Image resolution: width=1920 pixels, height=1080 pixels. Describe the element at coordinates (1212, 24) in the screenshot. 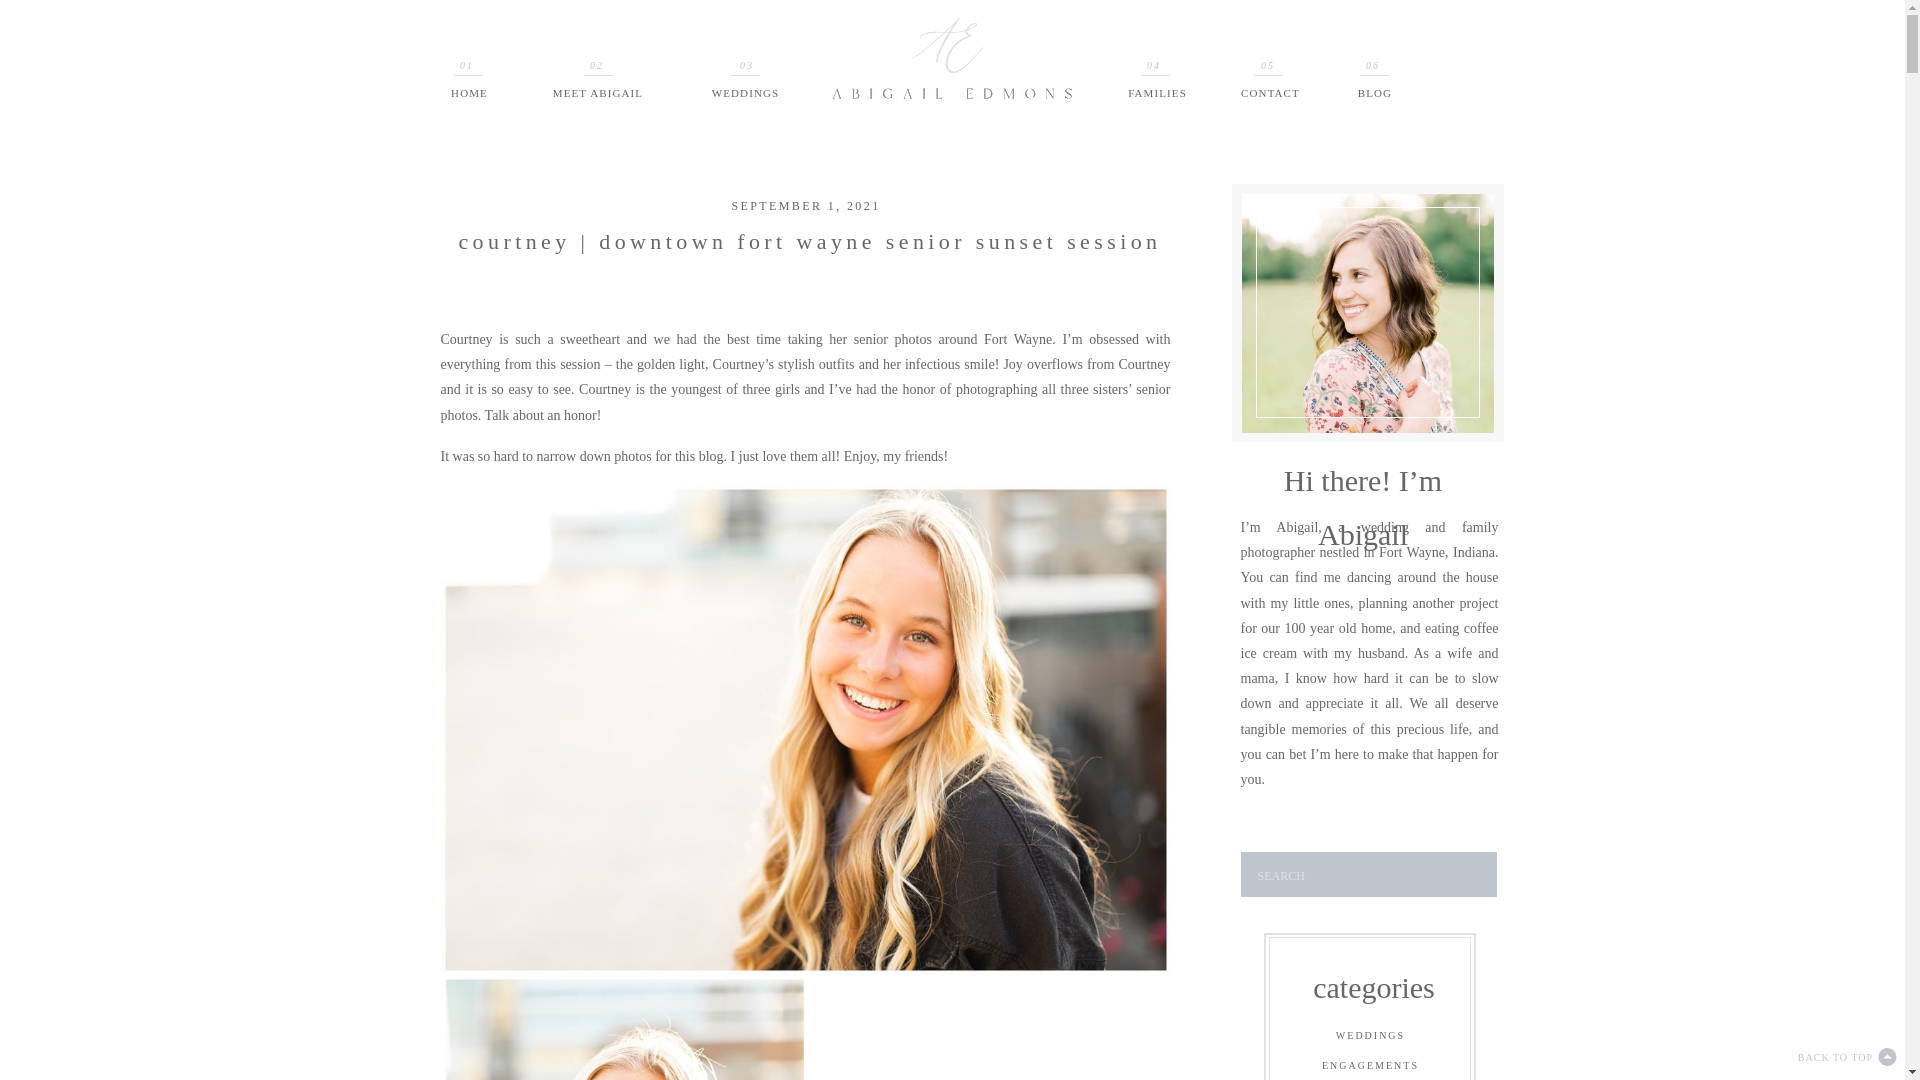

I see `BLOG` at that location.